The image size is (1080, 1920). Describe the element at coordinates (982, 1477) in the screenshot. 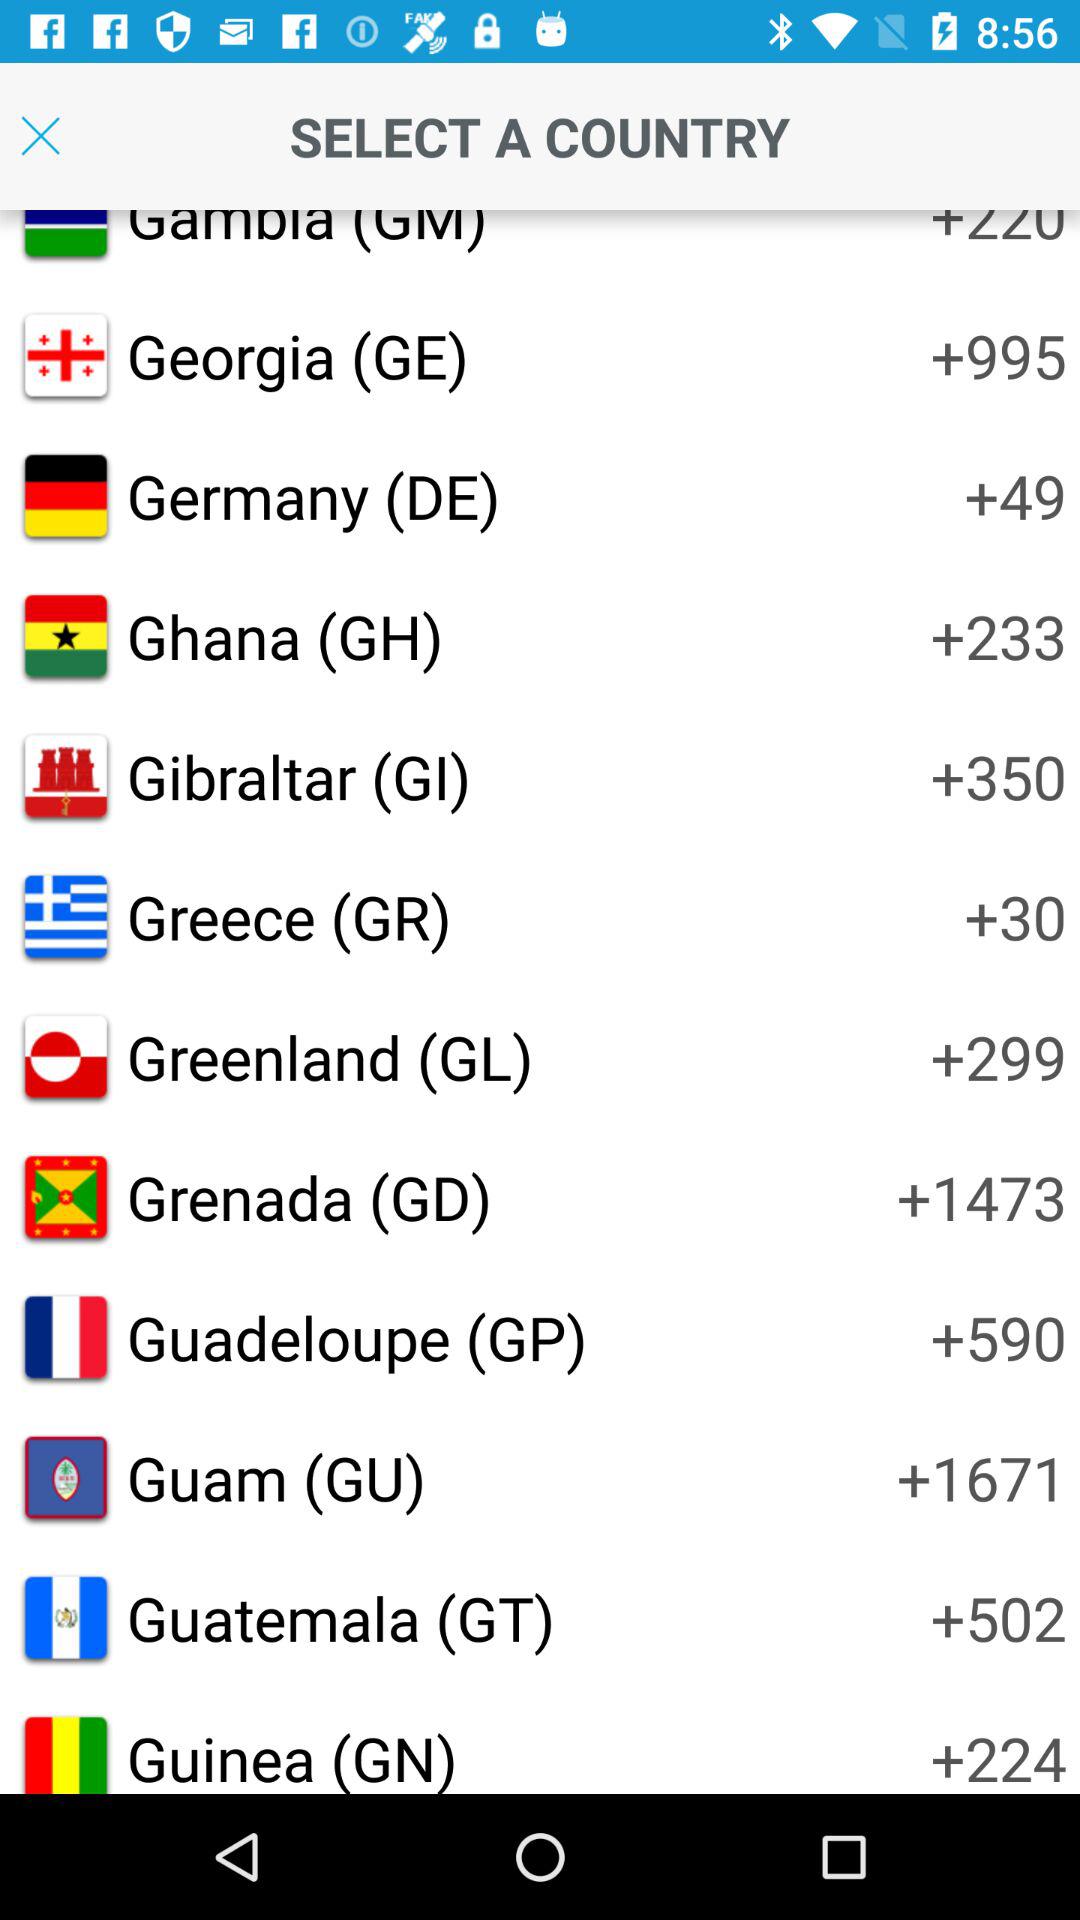

I see `open icon next to guam (gu) item` at that location.